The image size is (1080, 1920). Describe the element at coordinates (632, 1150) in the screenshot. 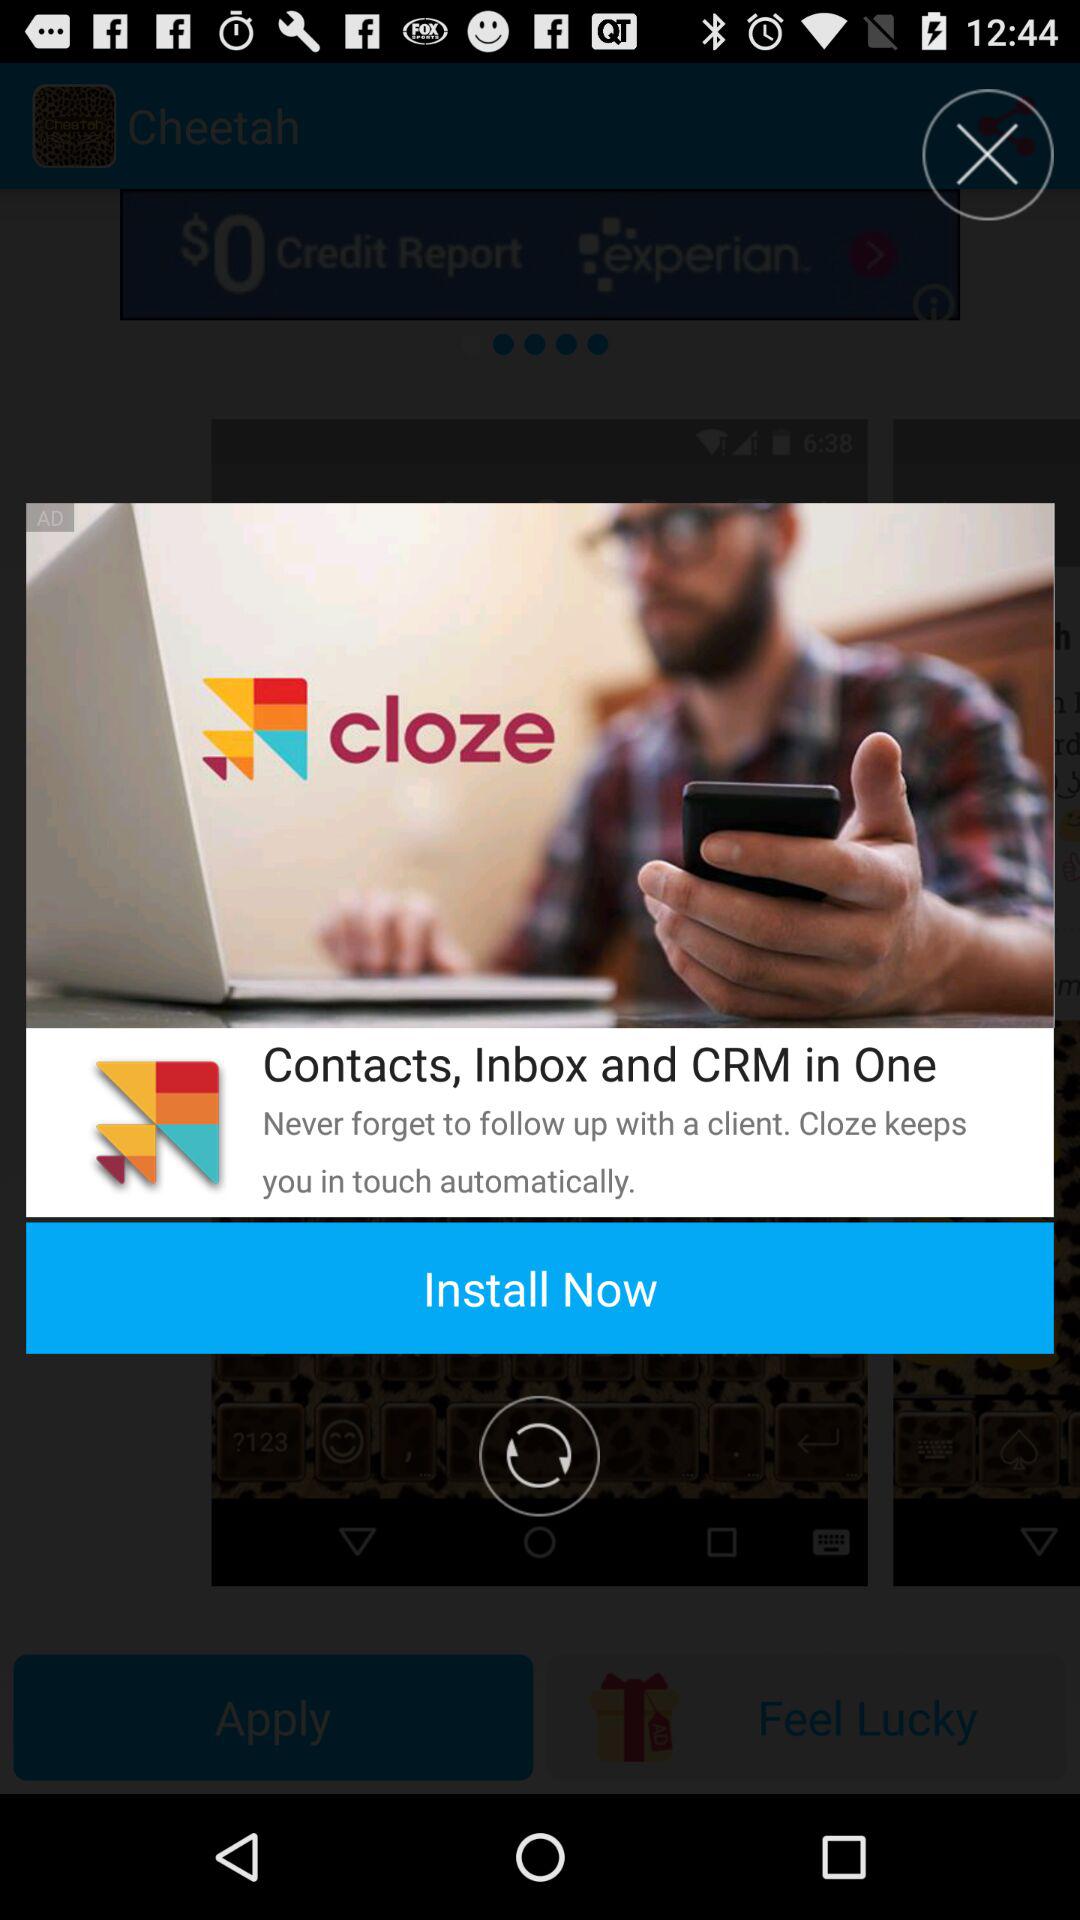

I see `launch icon above install now item` at that location.